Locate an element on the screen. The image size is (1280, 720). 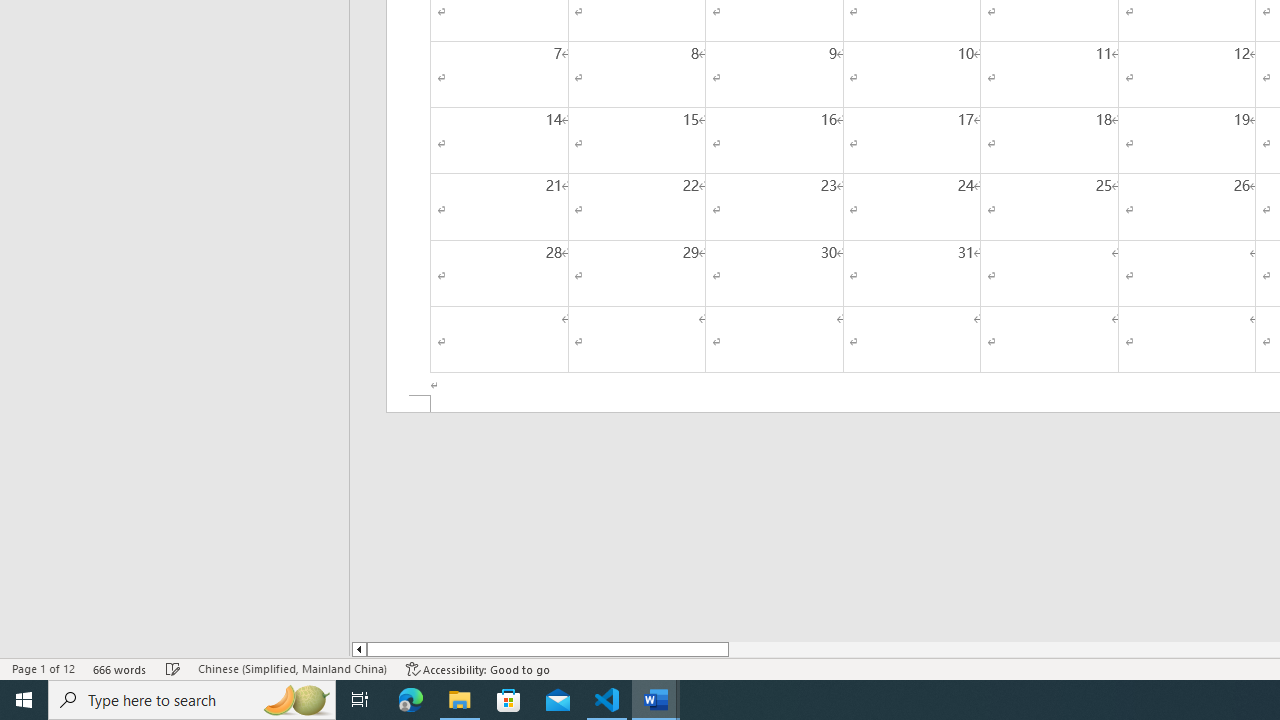
Page Number Page 1 of 12 is located at coordinates (43, 668).